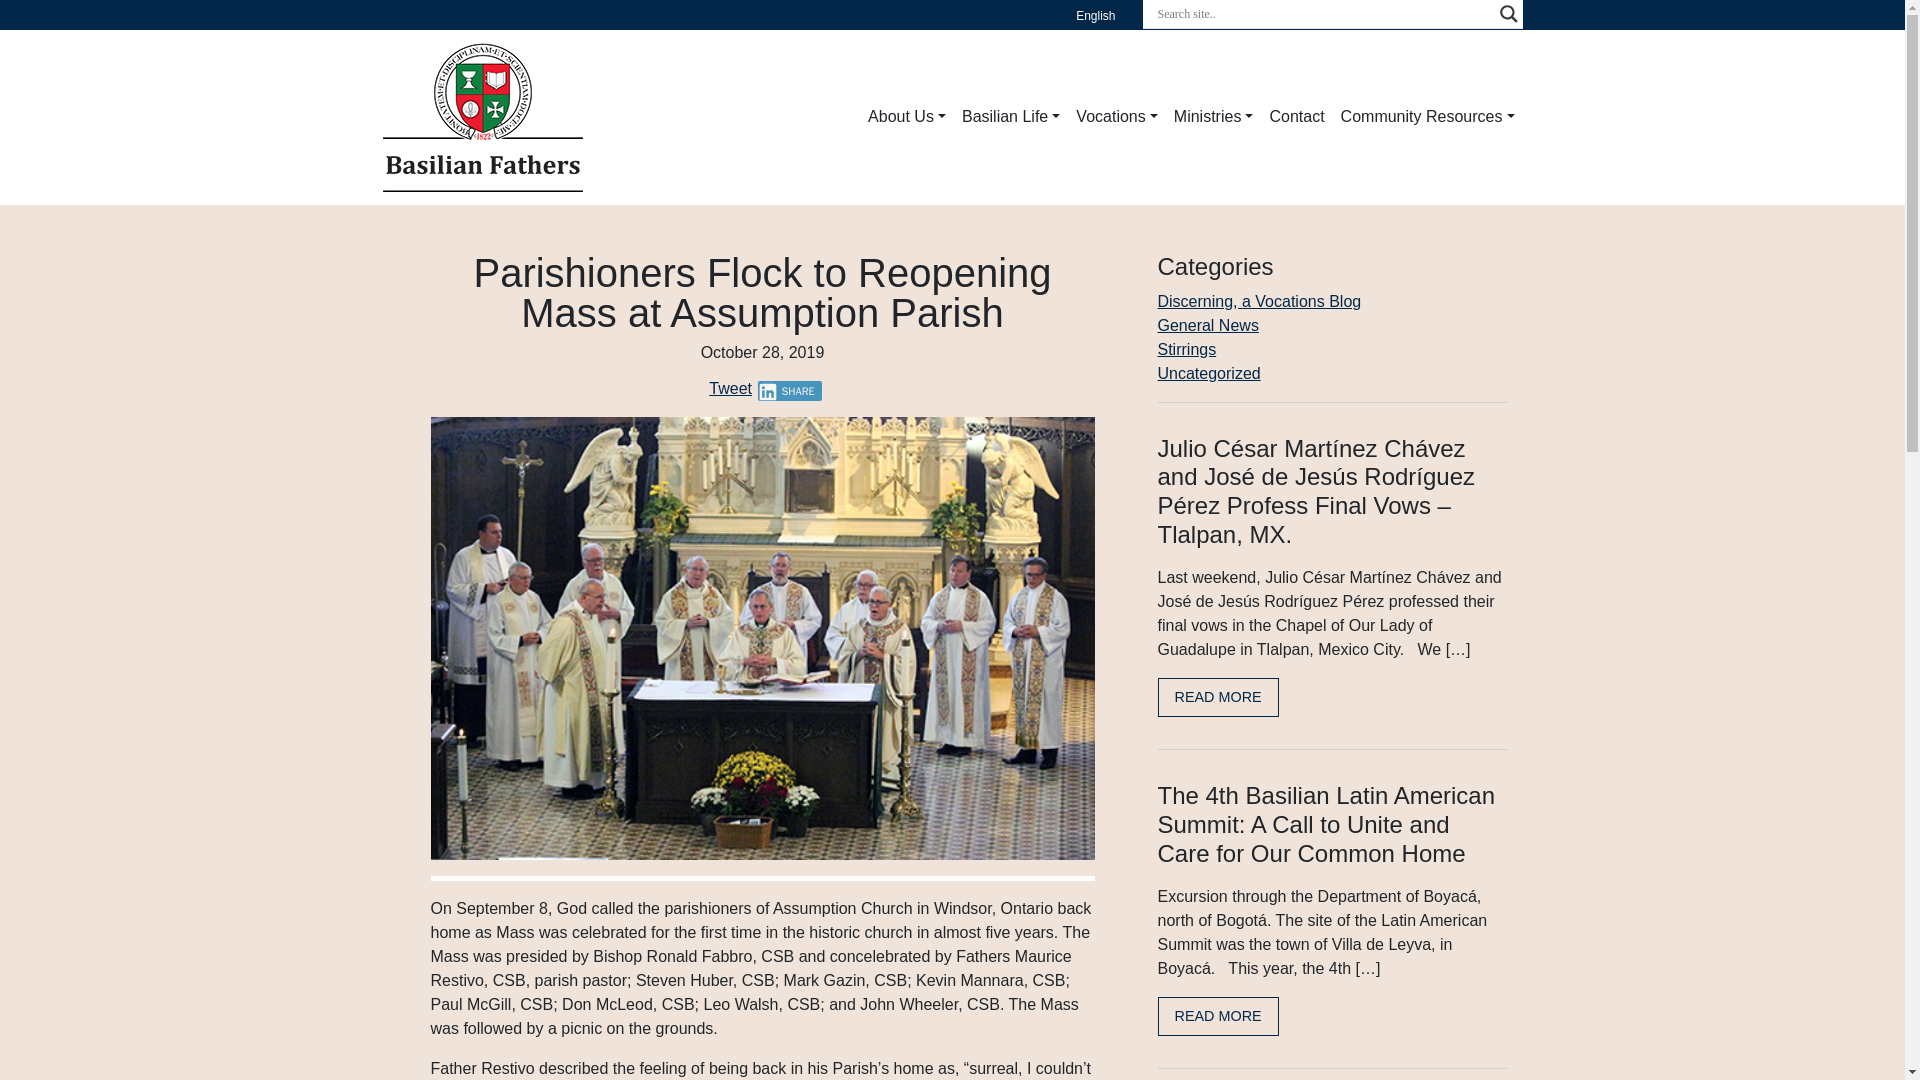  What do you see at coordinates (1427, 117) in the screenshot?
I see `Community Resources` at bounding box center [1427, 117].